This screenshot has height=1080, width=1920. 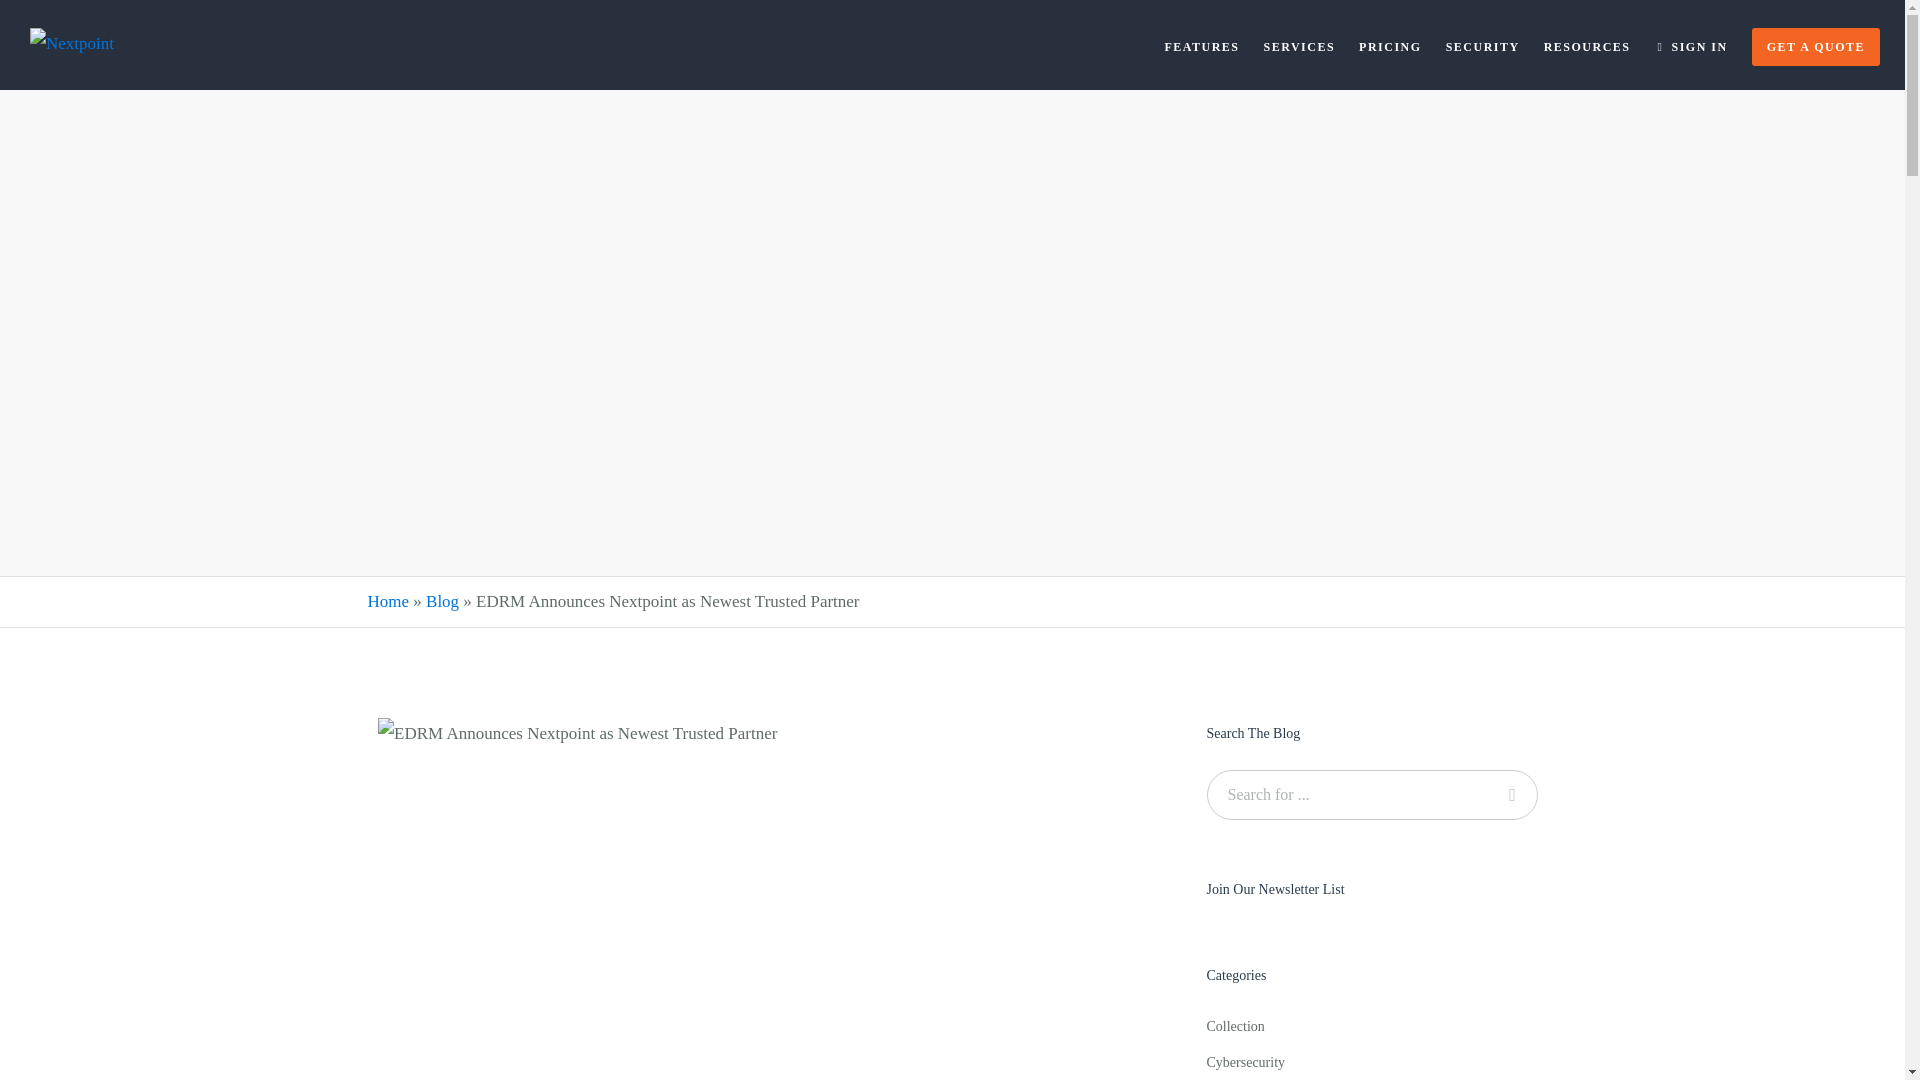 What do you see at coordinates (1678, 44) in the screenshot?
I see `SIGN IN` at bounding box center [1678, 44].